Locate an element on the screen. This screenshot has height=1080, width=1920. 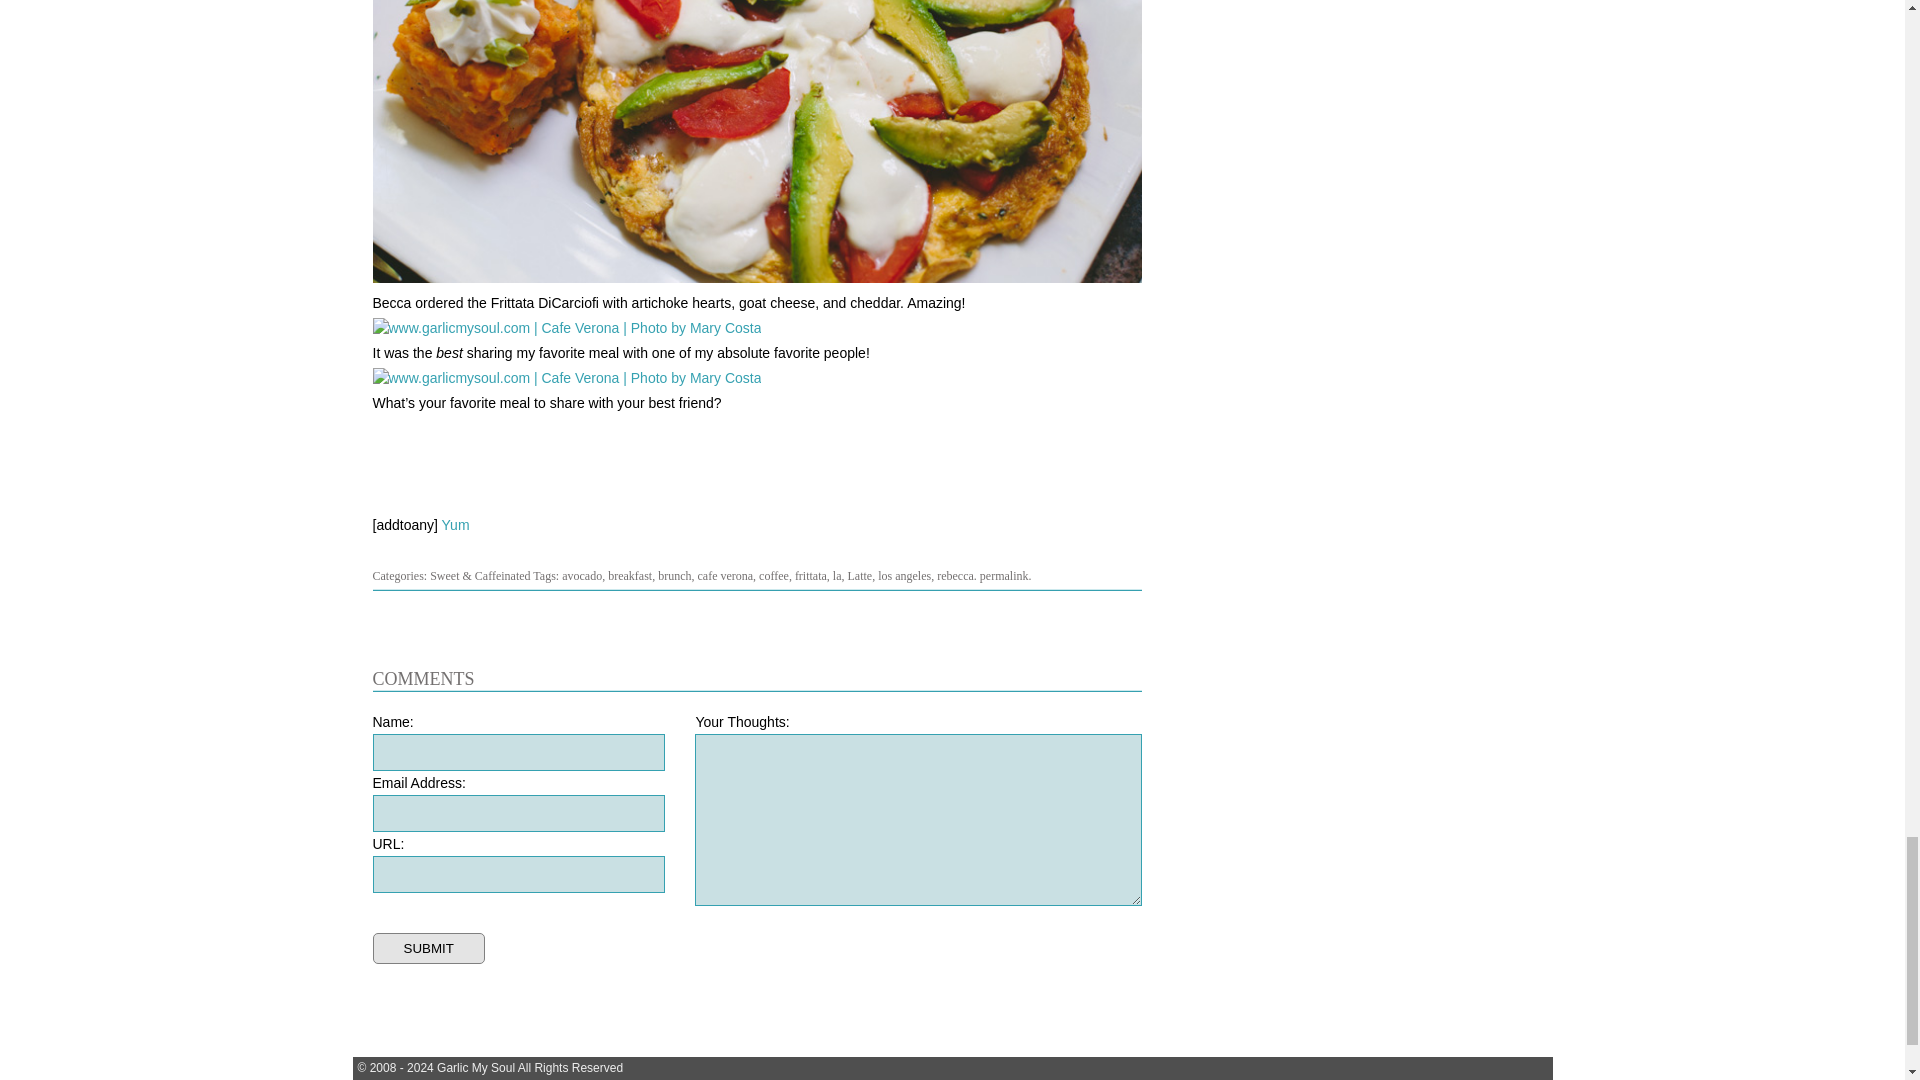
los angeles is located at coordinates (904, 576).